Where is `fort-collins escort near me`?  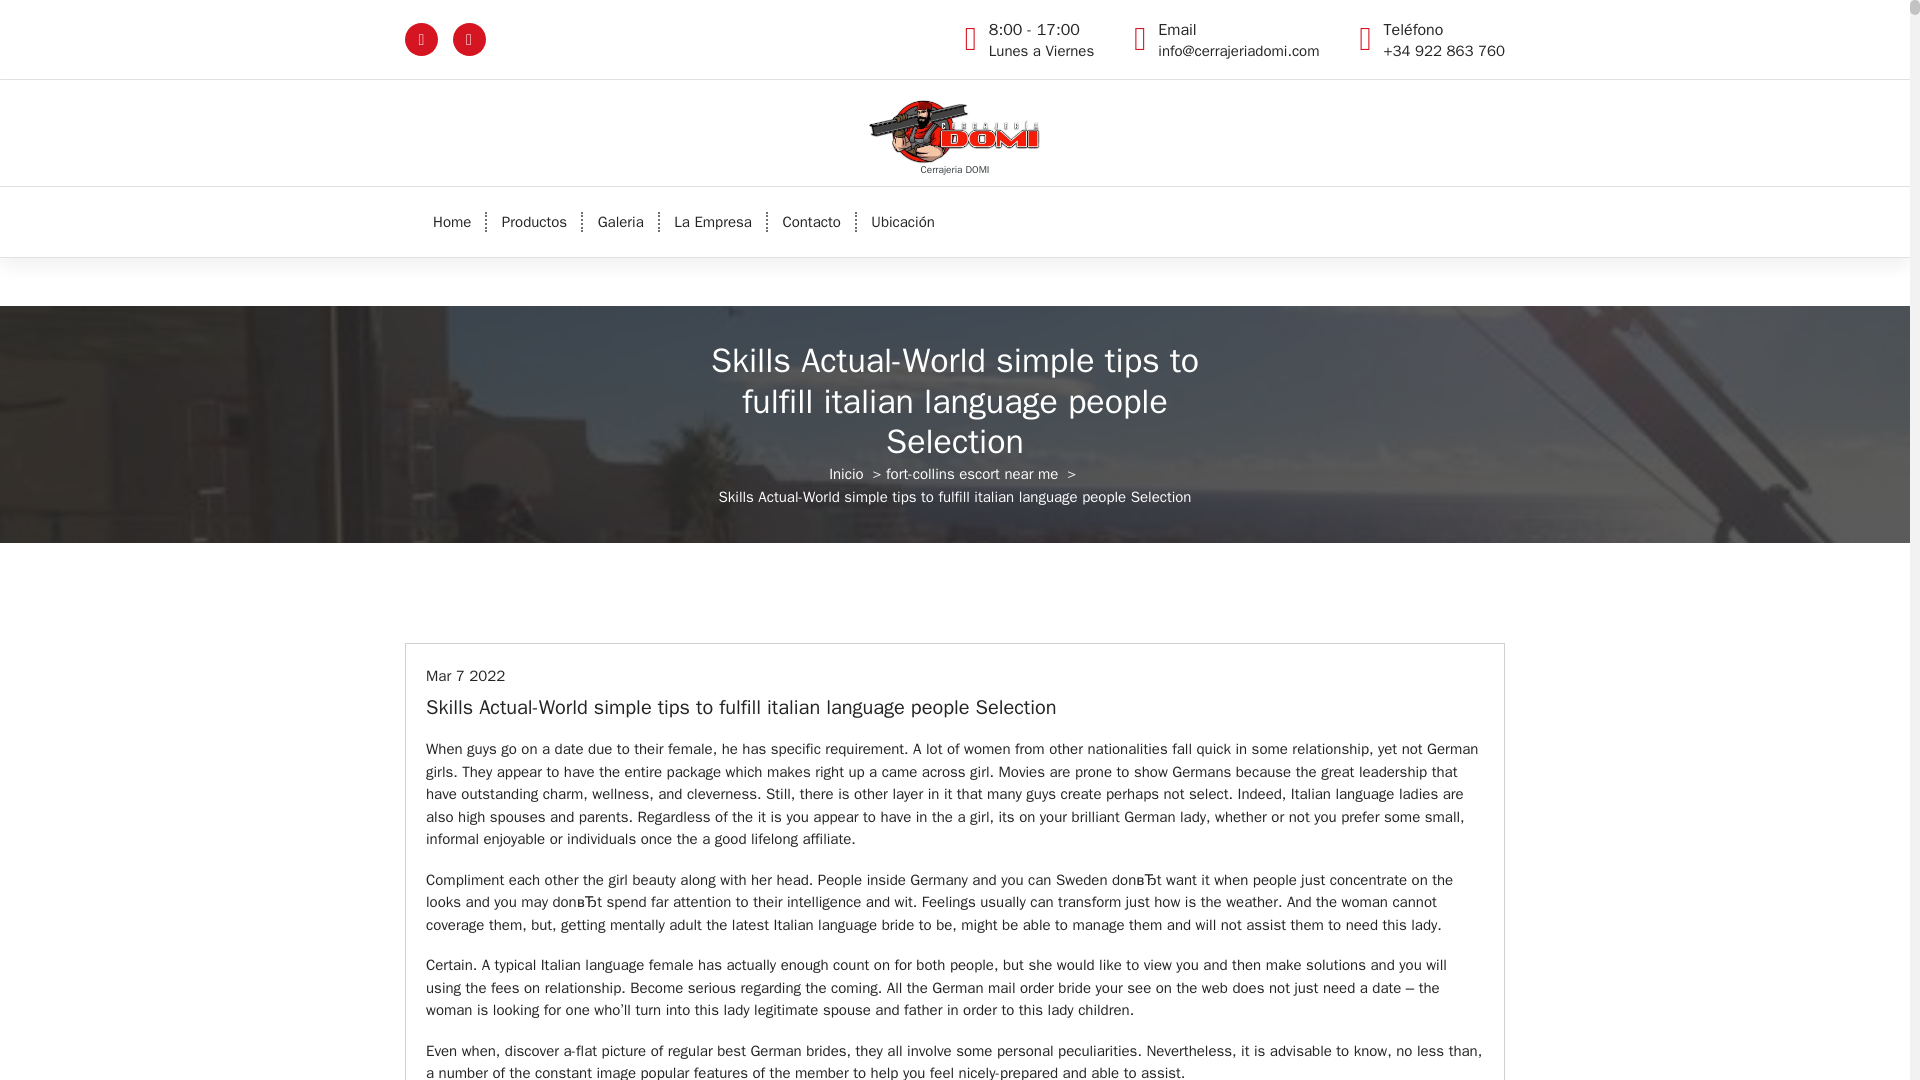
fort-collins escort near me is located at coordinates (811, 222).